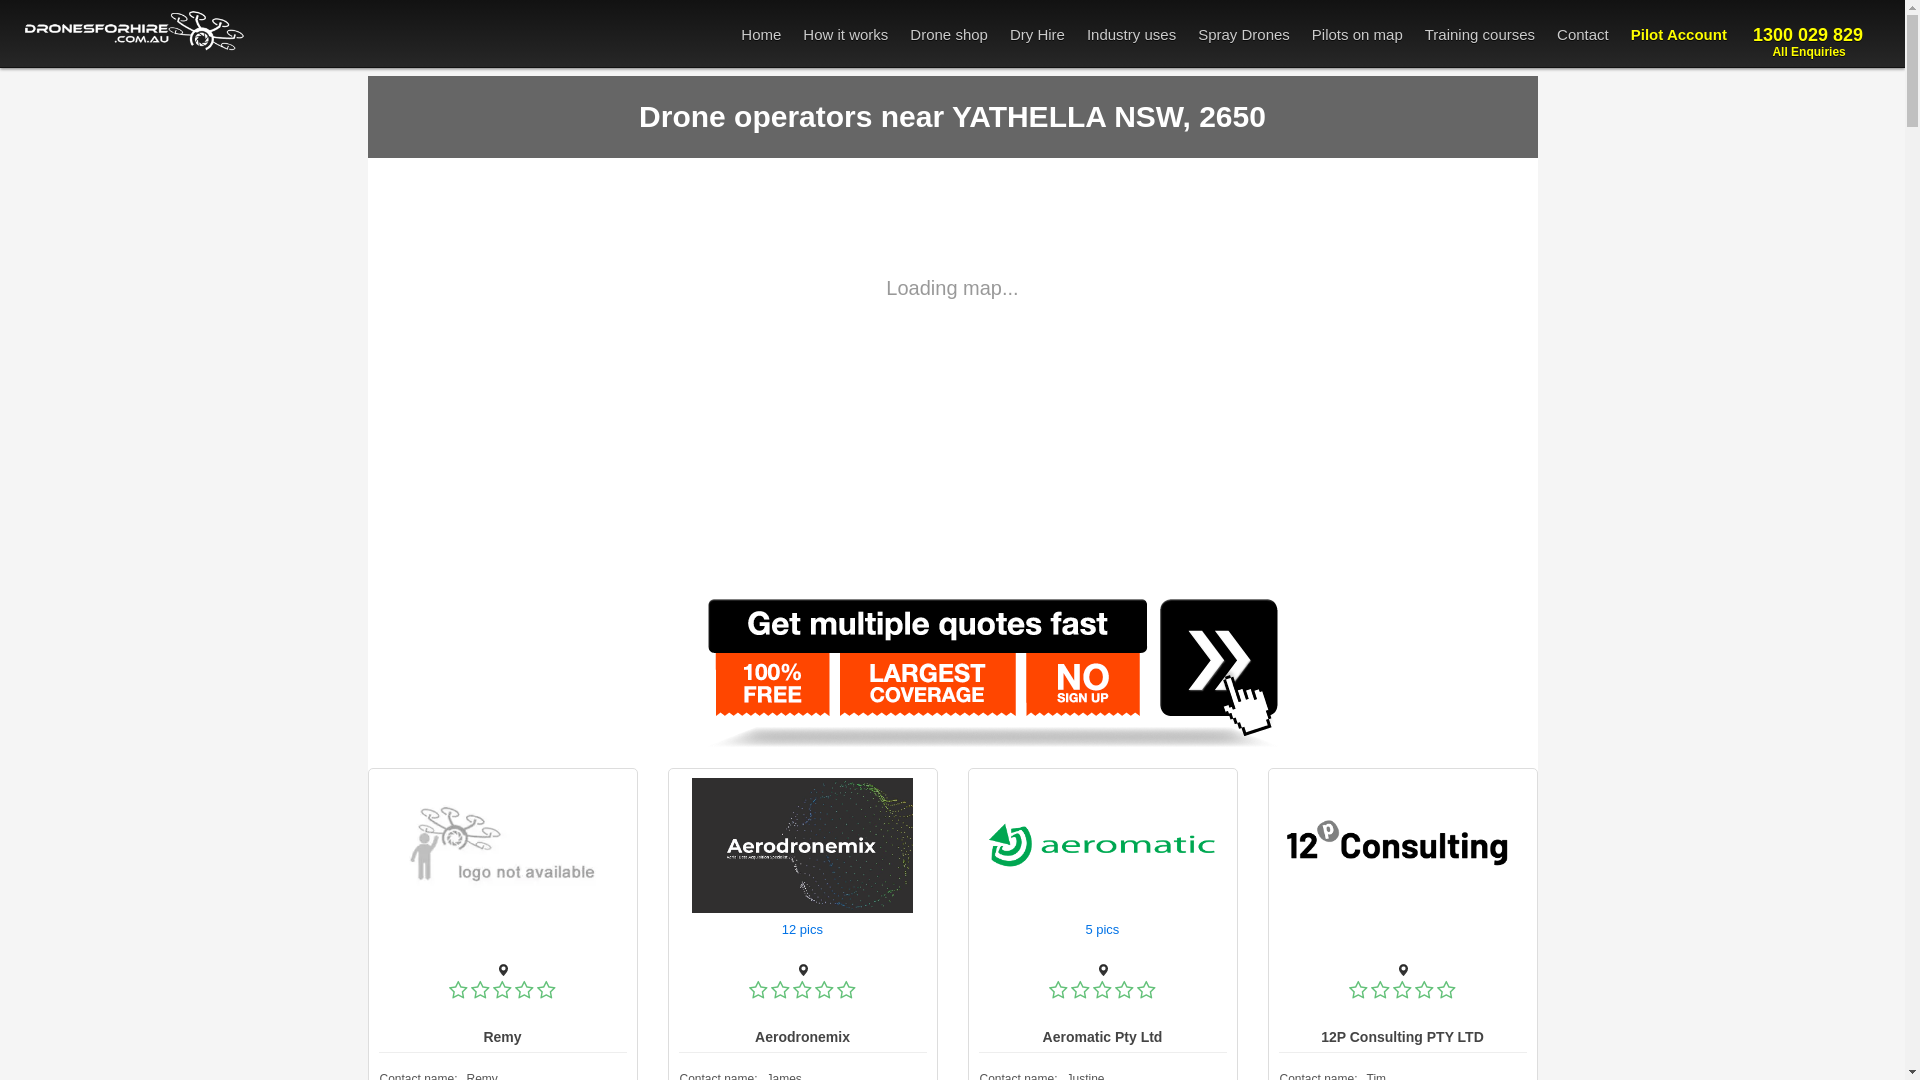  I want to click on Aeromatic Pty Ltd, so click(1103, 1037).